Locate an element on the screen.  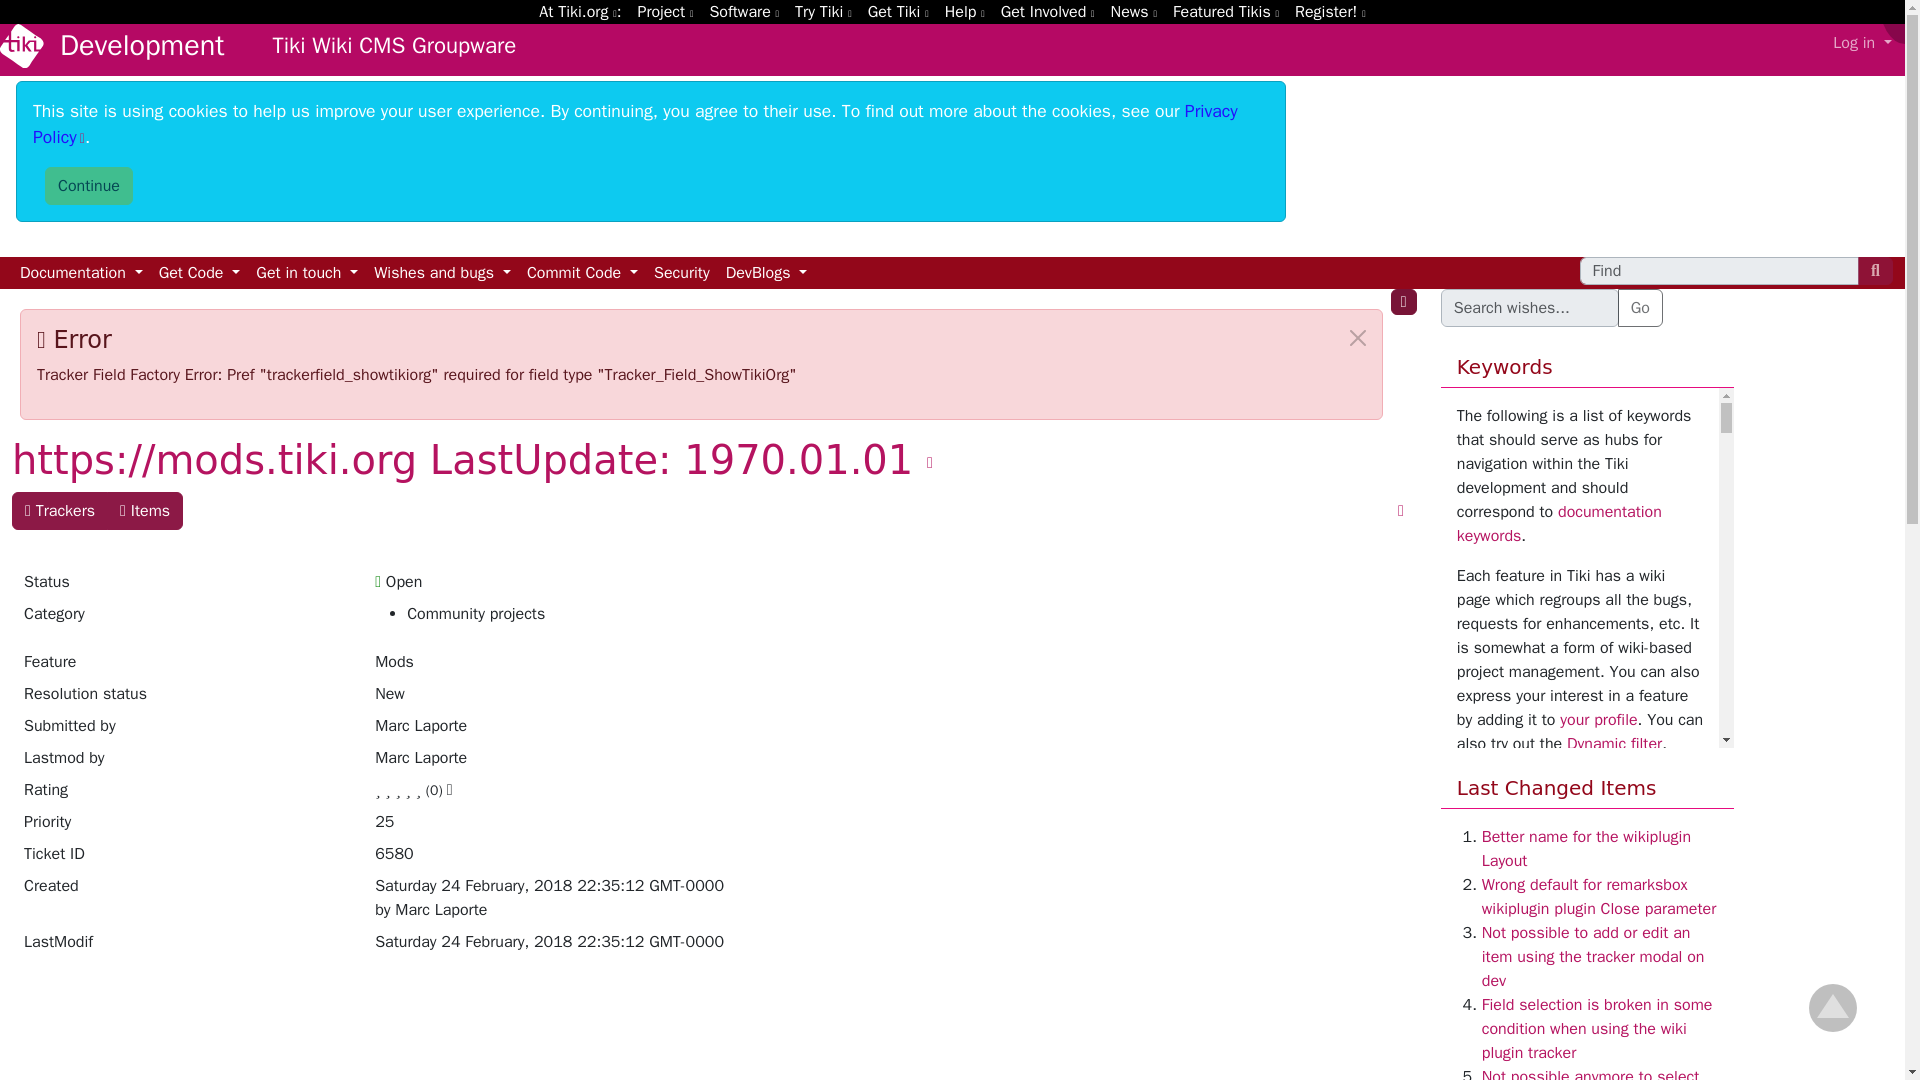
Rating is located at coordinates (186, 794).